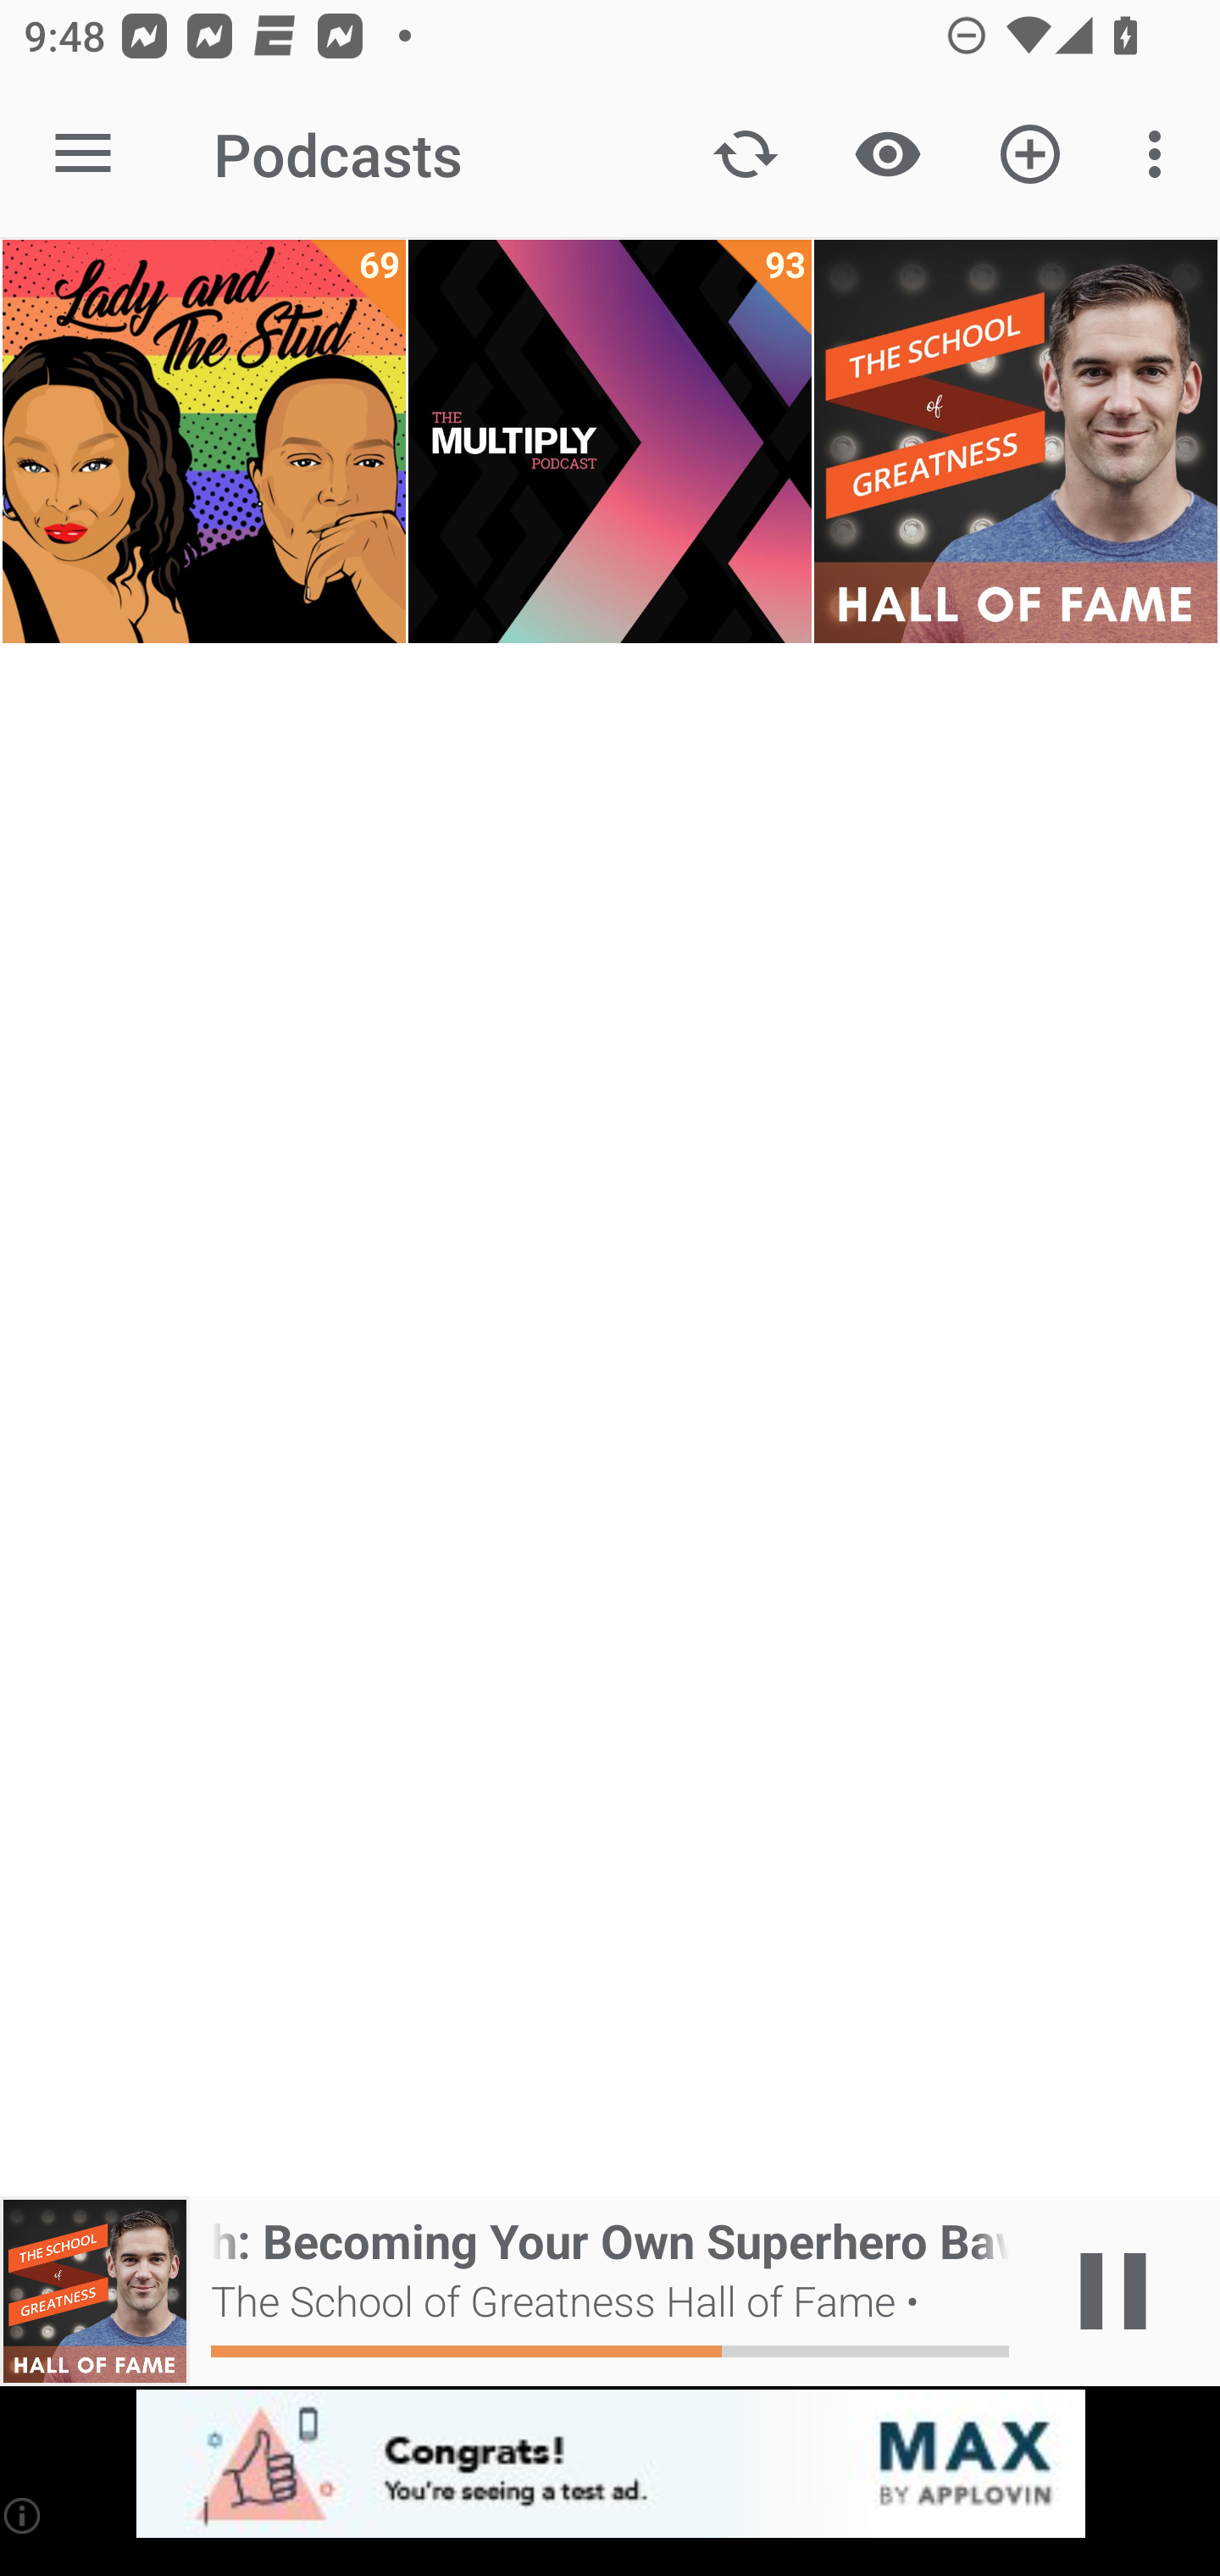 This screenshot has height=2576, width=1220. What do you see at coordinates (24, 2515) in the screenshot?
I see `(i)` at bounding box center [24, 2515].